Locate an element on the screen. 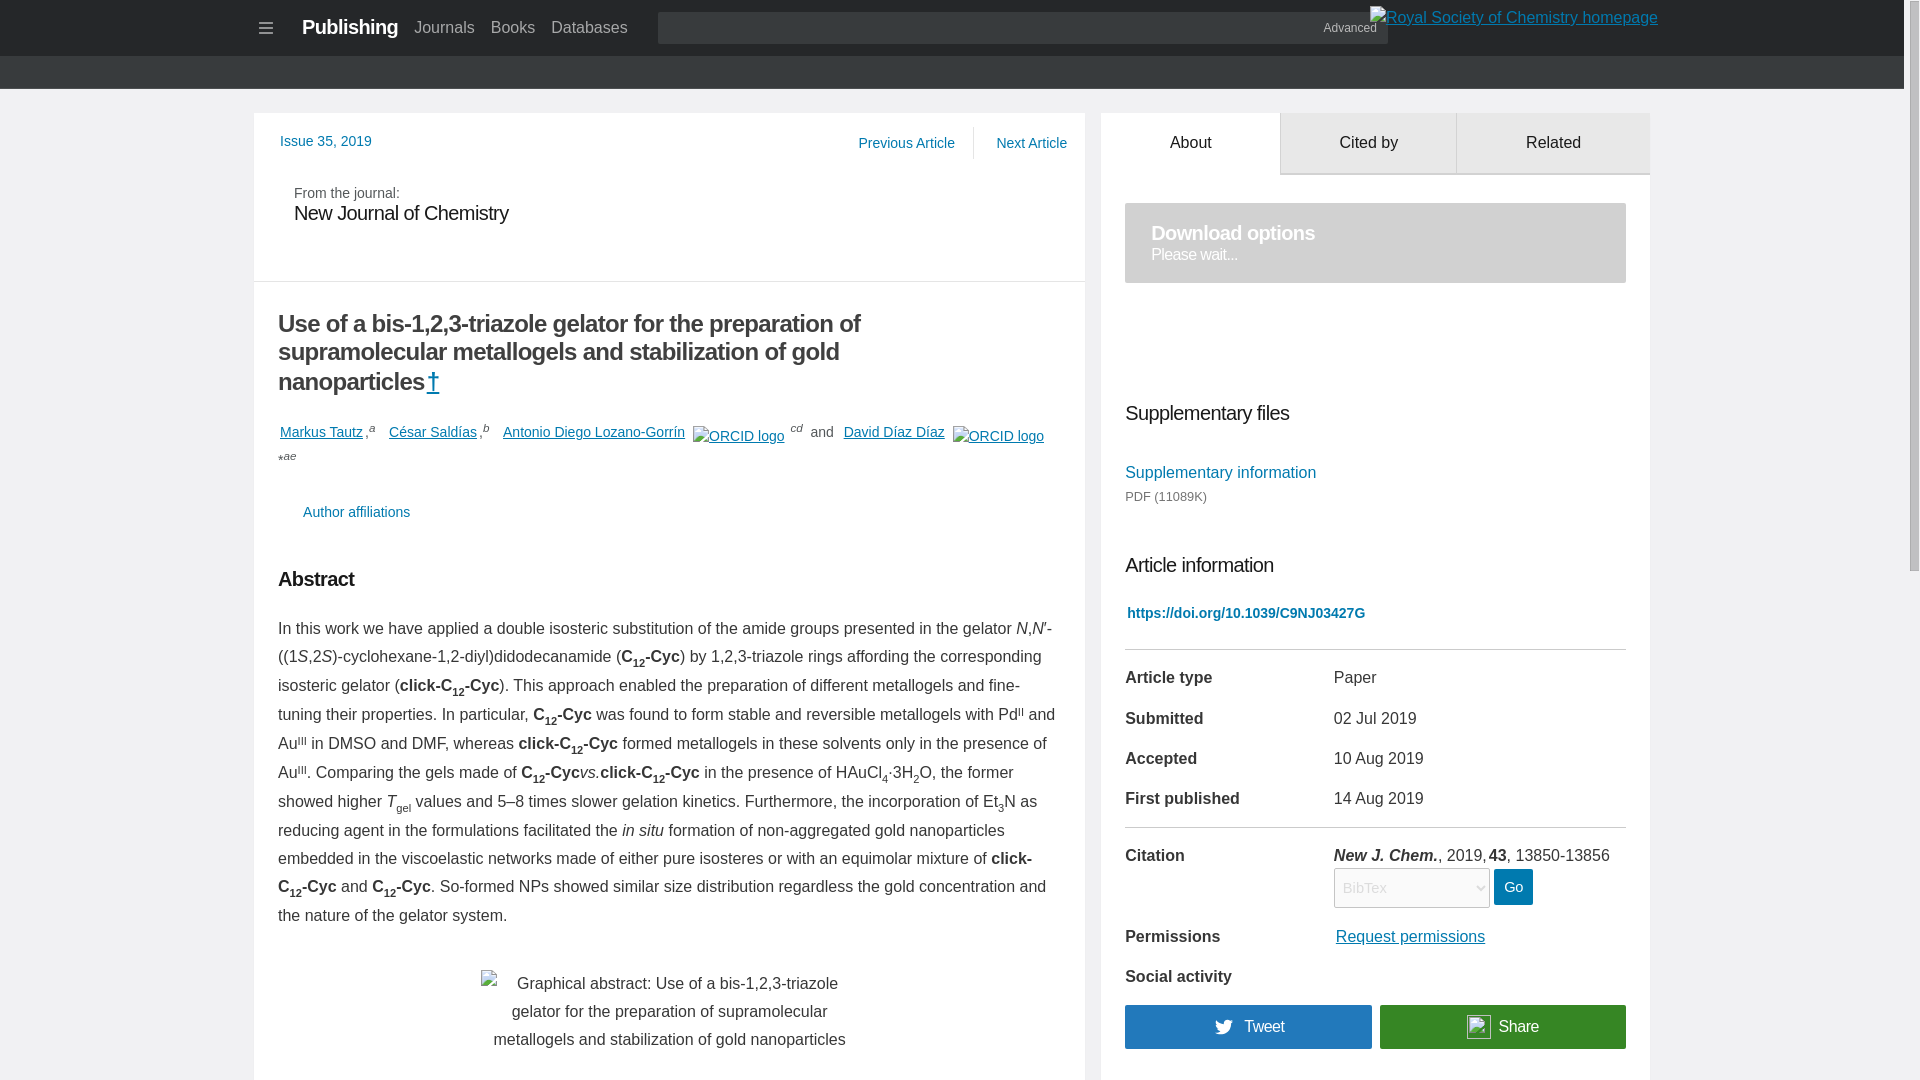 The height and width of the screenshot is (1080, 1920). Books is located at coordinates (326, 140).